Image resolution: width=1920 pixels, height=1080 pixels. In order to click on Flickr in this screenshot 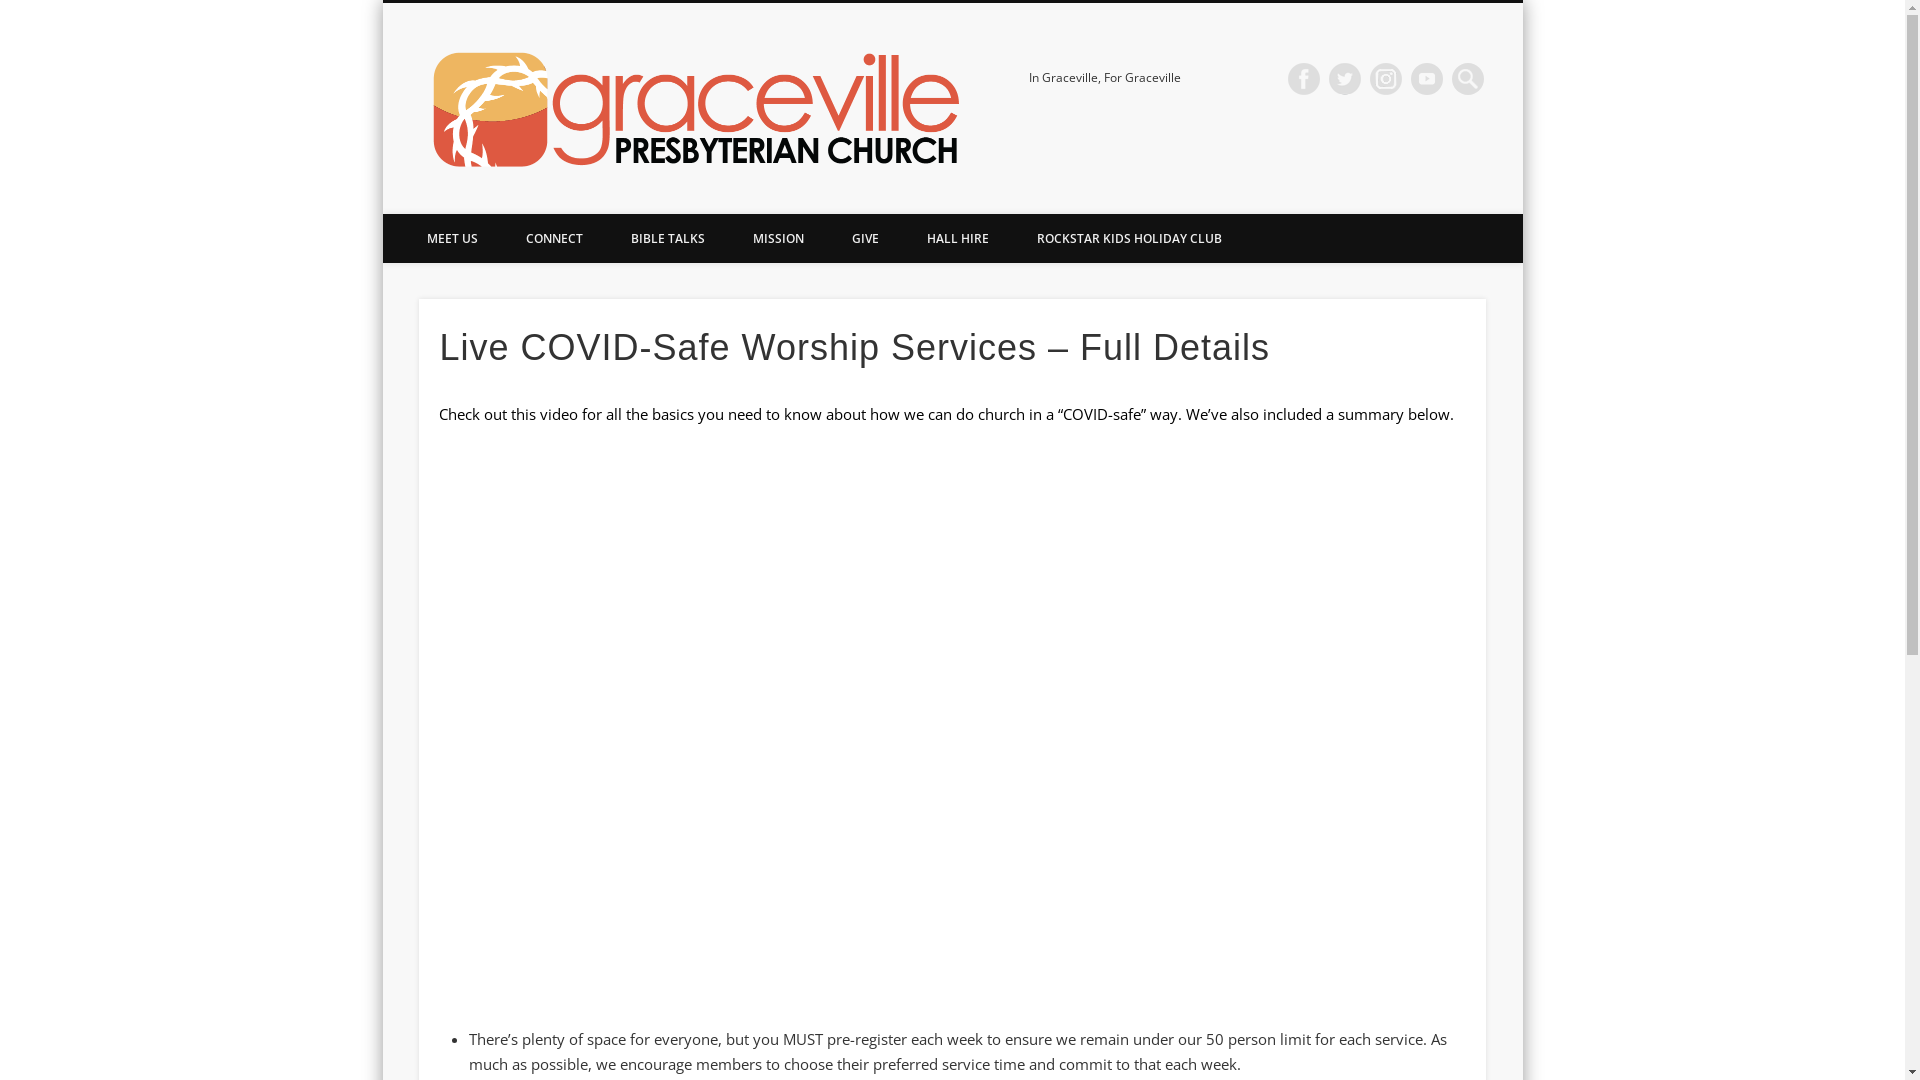, I will do `click(1386, 79)`.